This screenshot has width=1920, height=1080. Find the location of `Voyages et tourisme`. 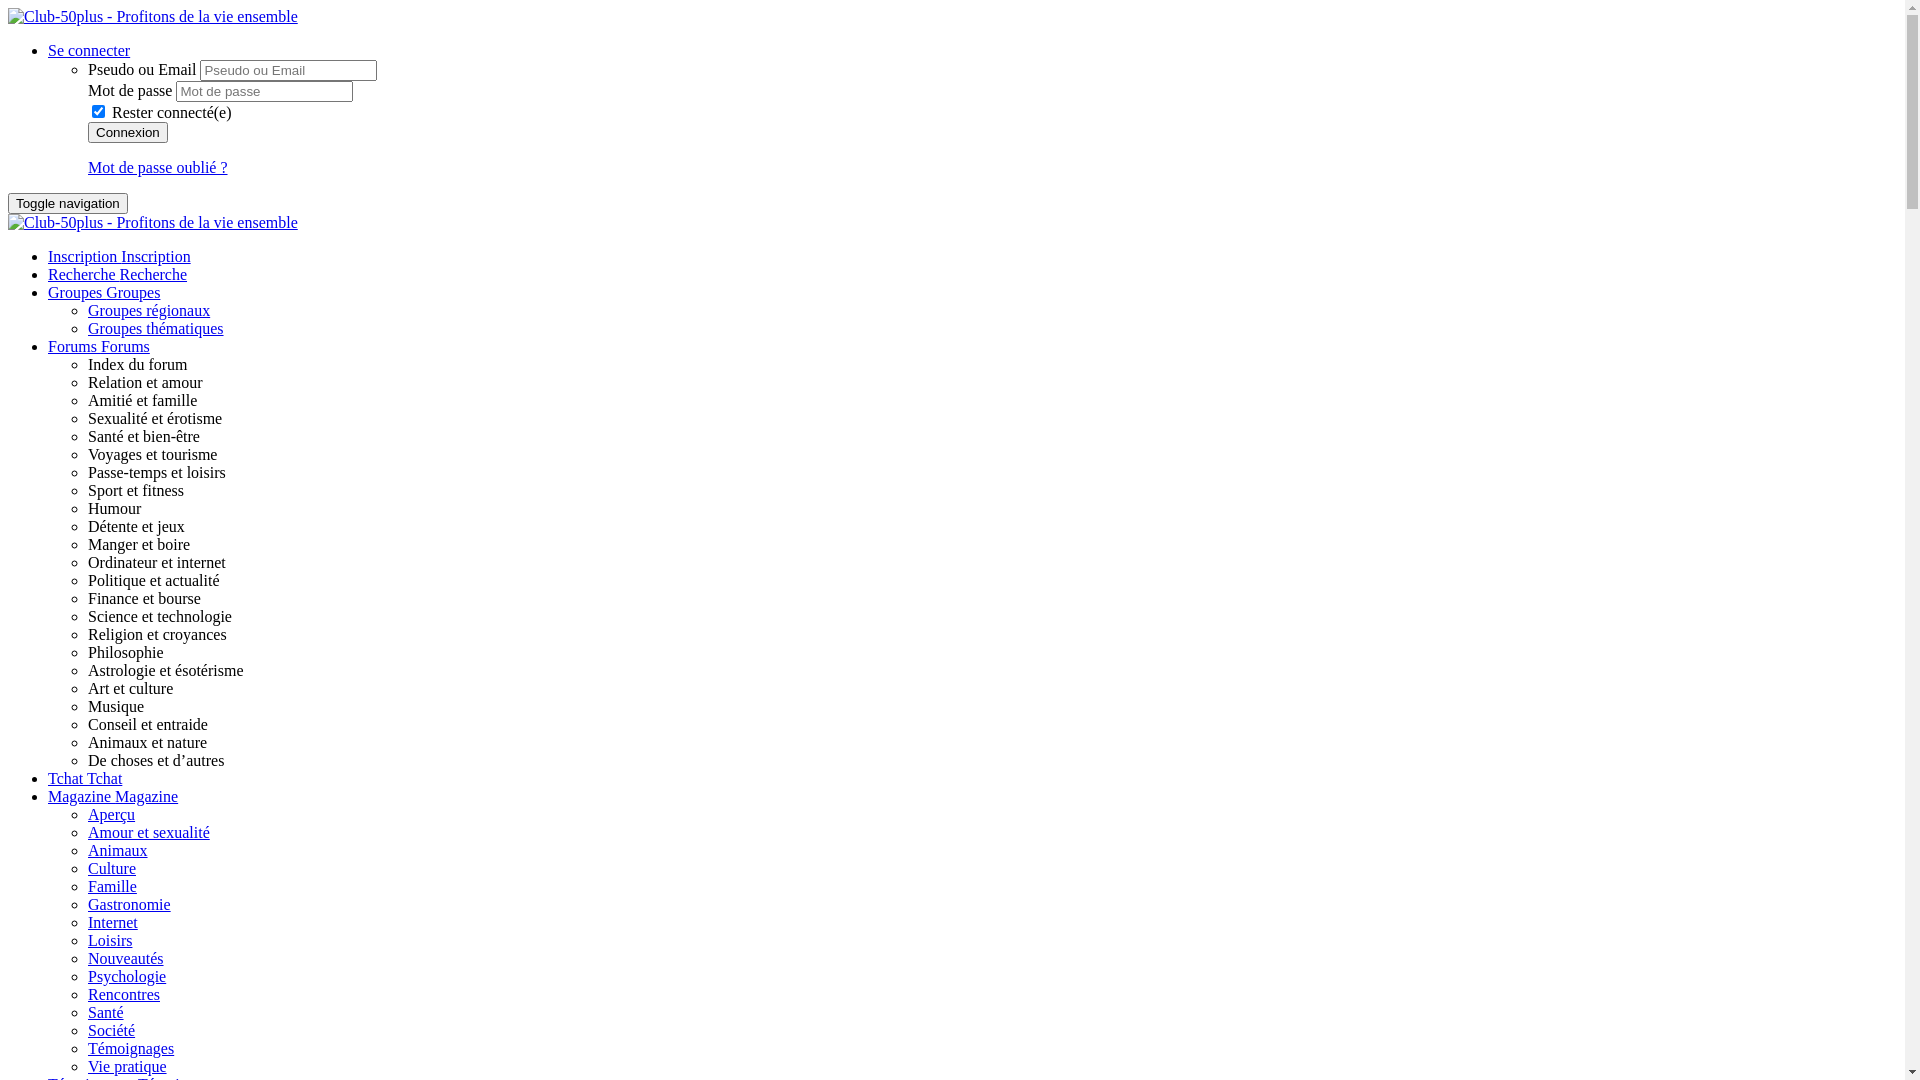

Voyages et tourisme is located at coordinates (152, 454).